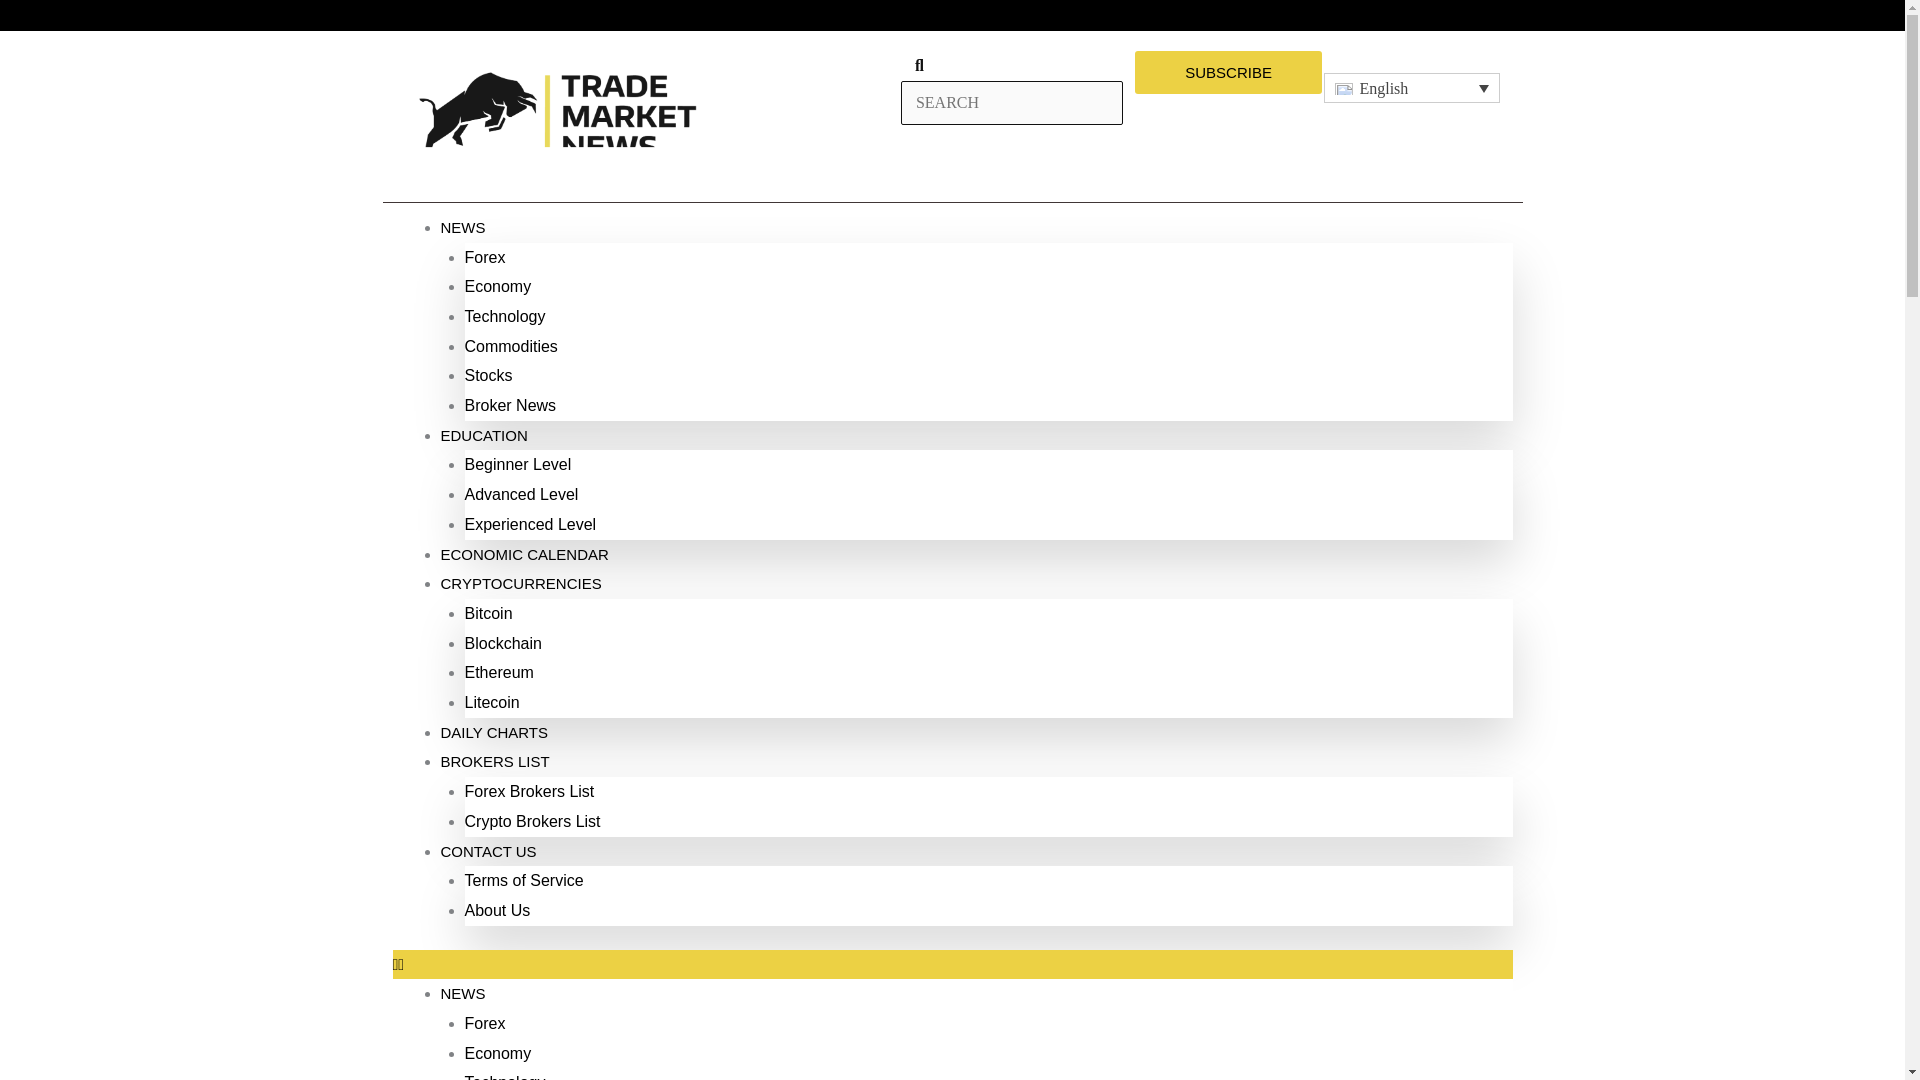  I want to click on About Us, so click(496, 910).